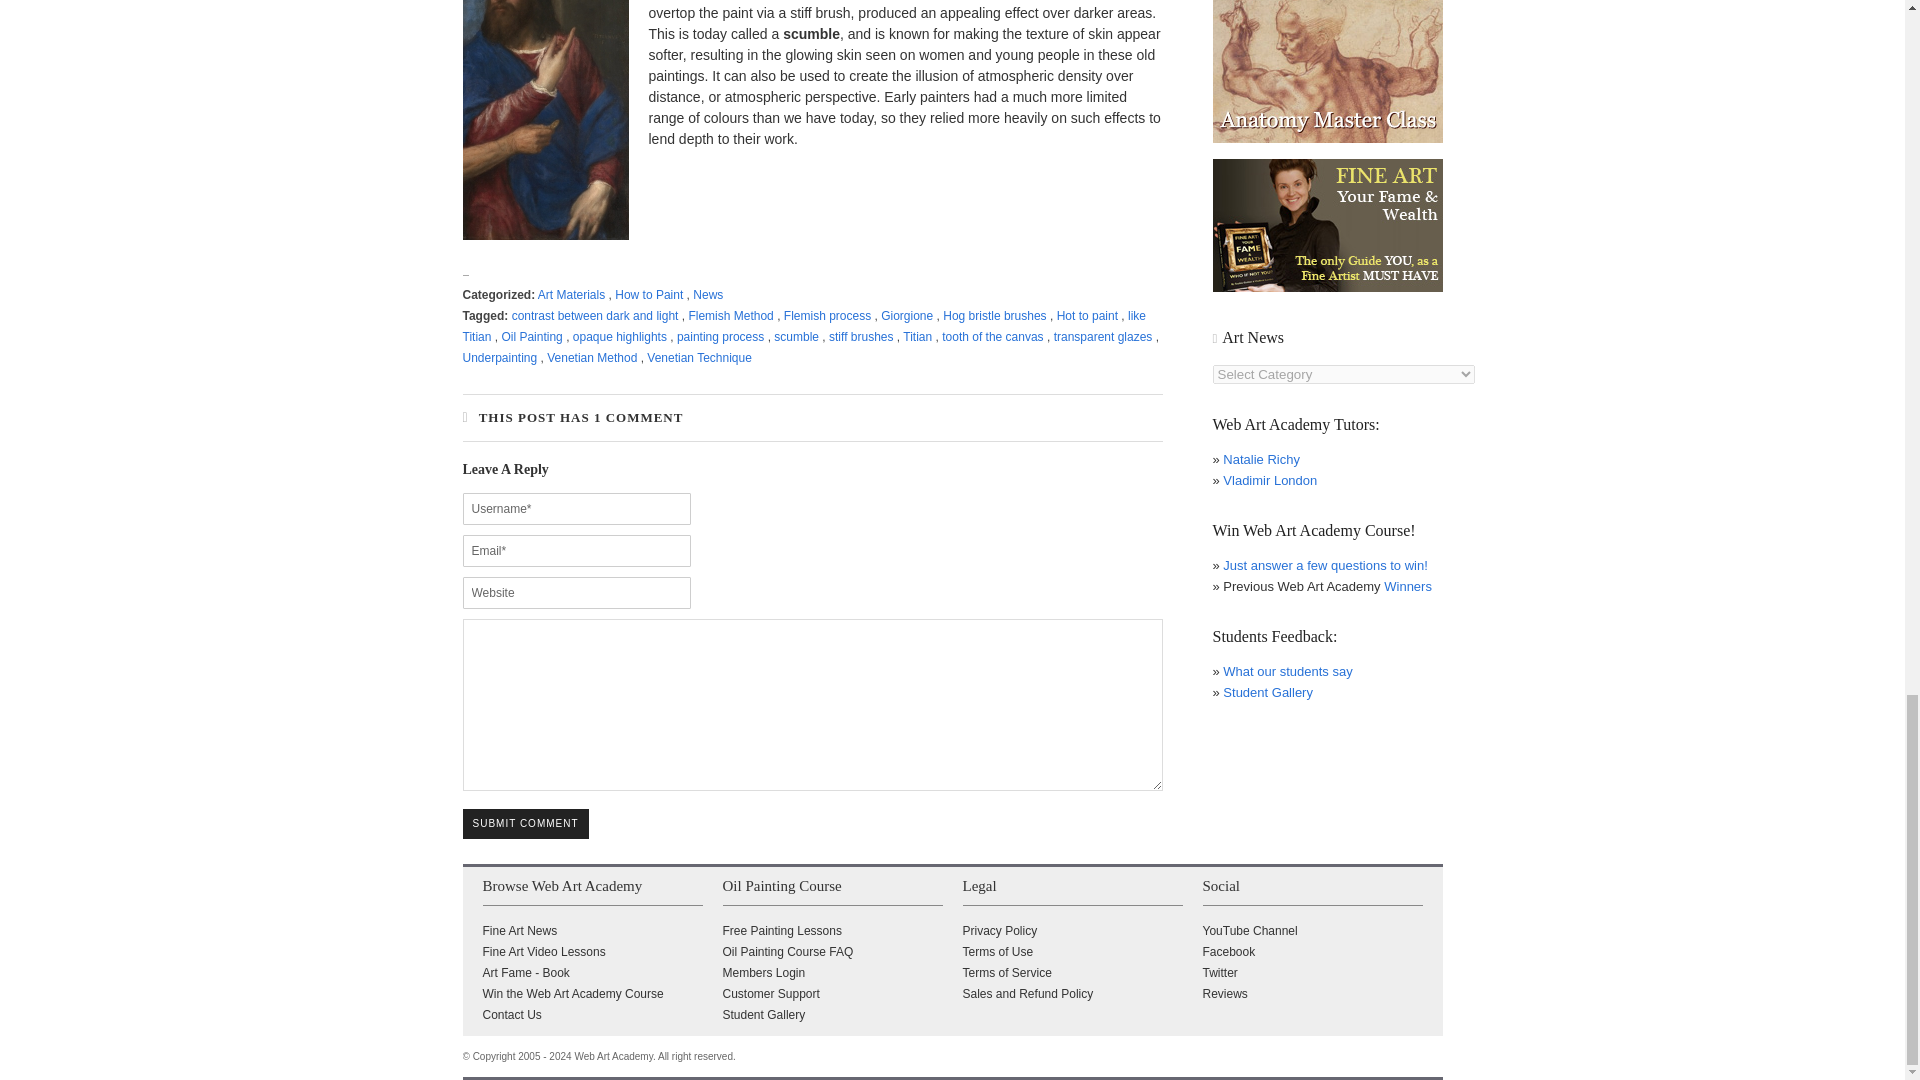 The width and height of the screenshot is (1920, 1080). Describe the element at coordinates (1087, 315) in the screenshot. I see `Hot to paint` at that location.